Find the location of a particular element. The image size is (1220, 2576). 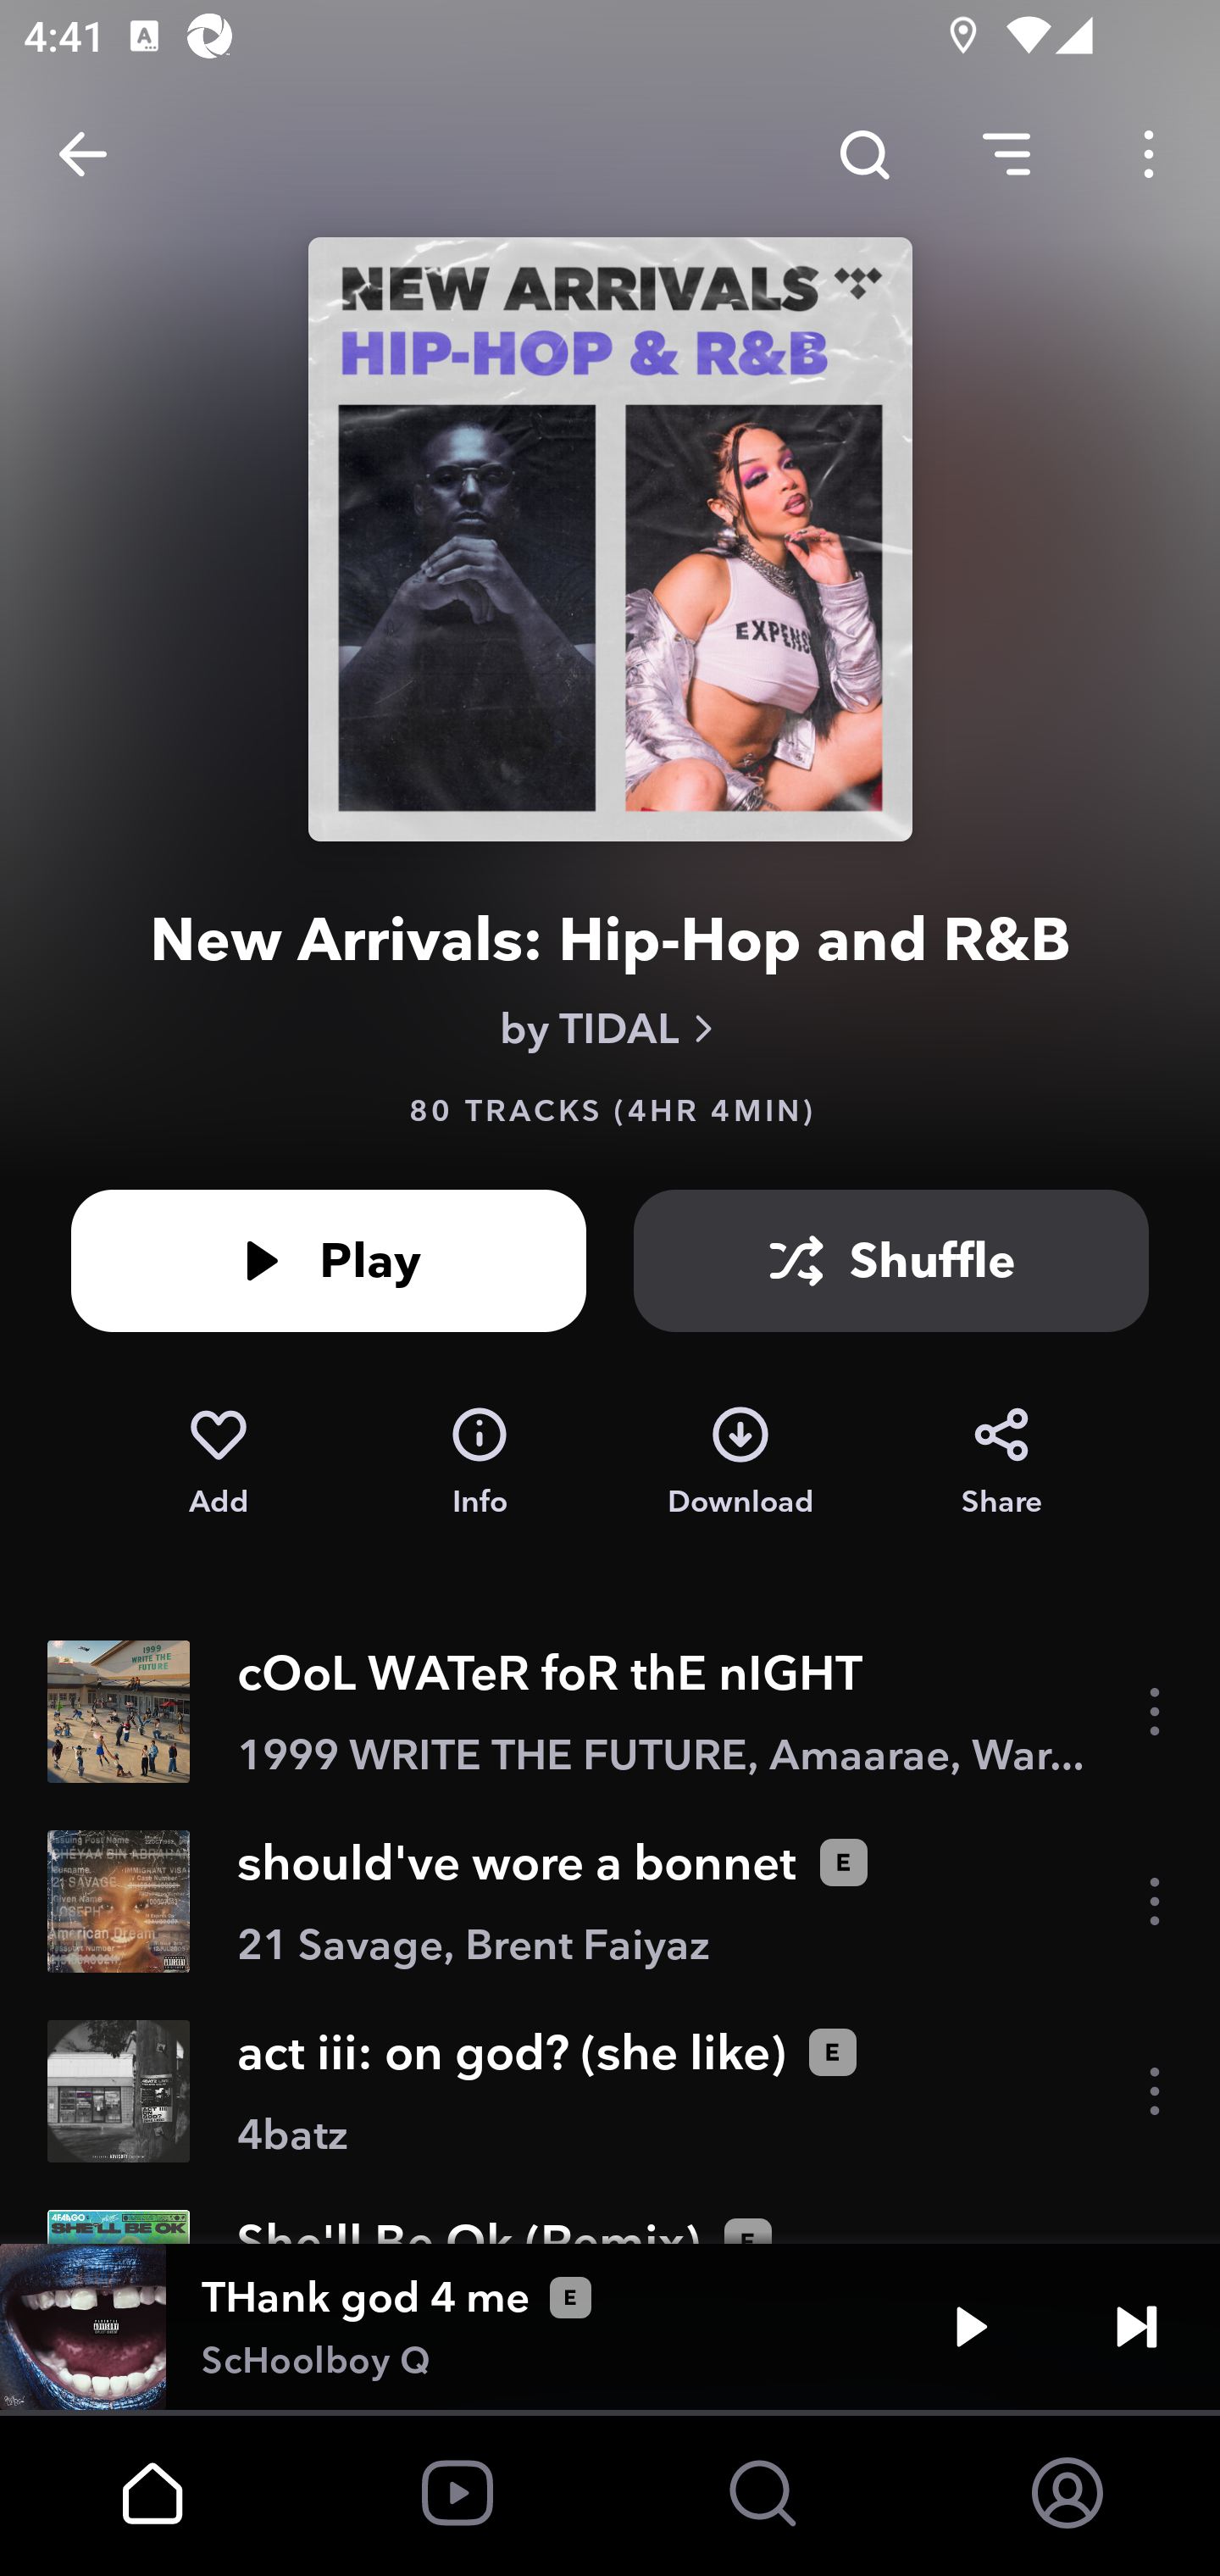

Info is located at coordinates (480, 1463).